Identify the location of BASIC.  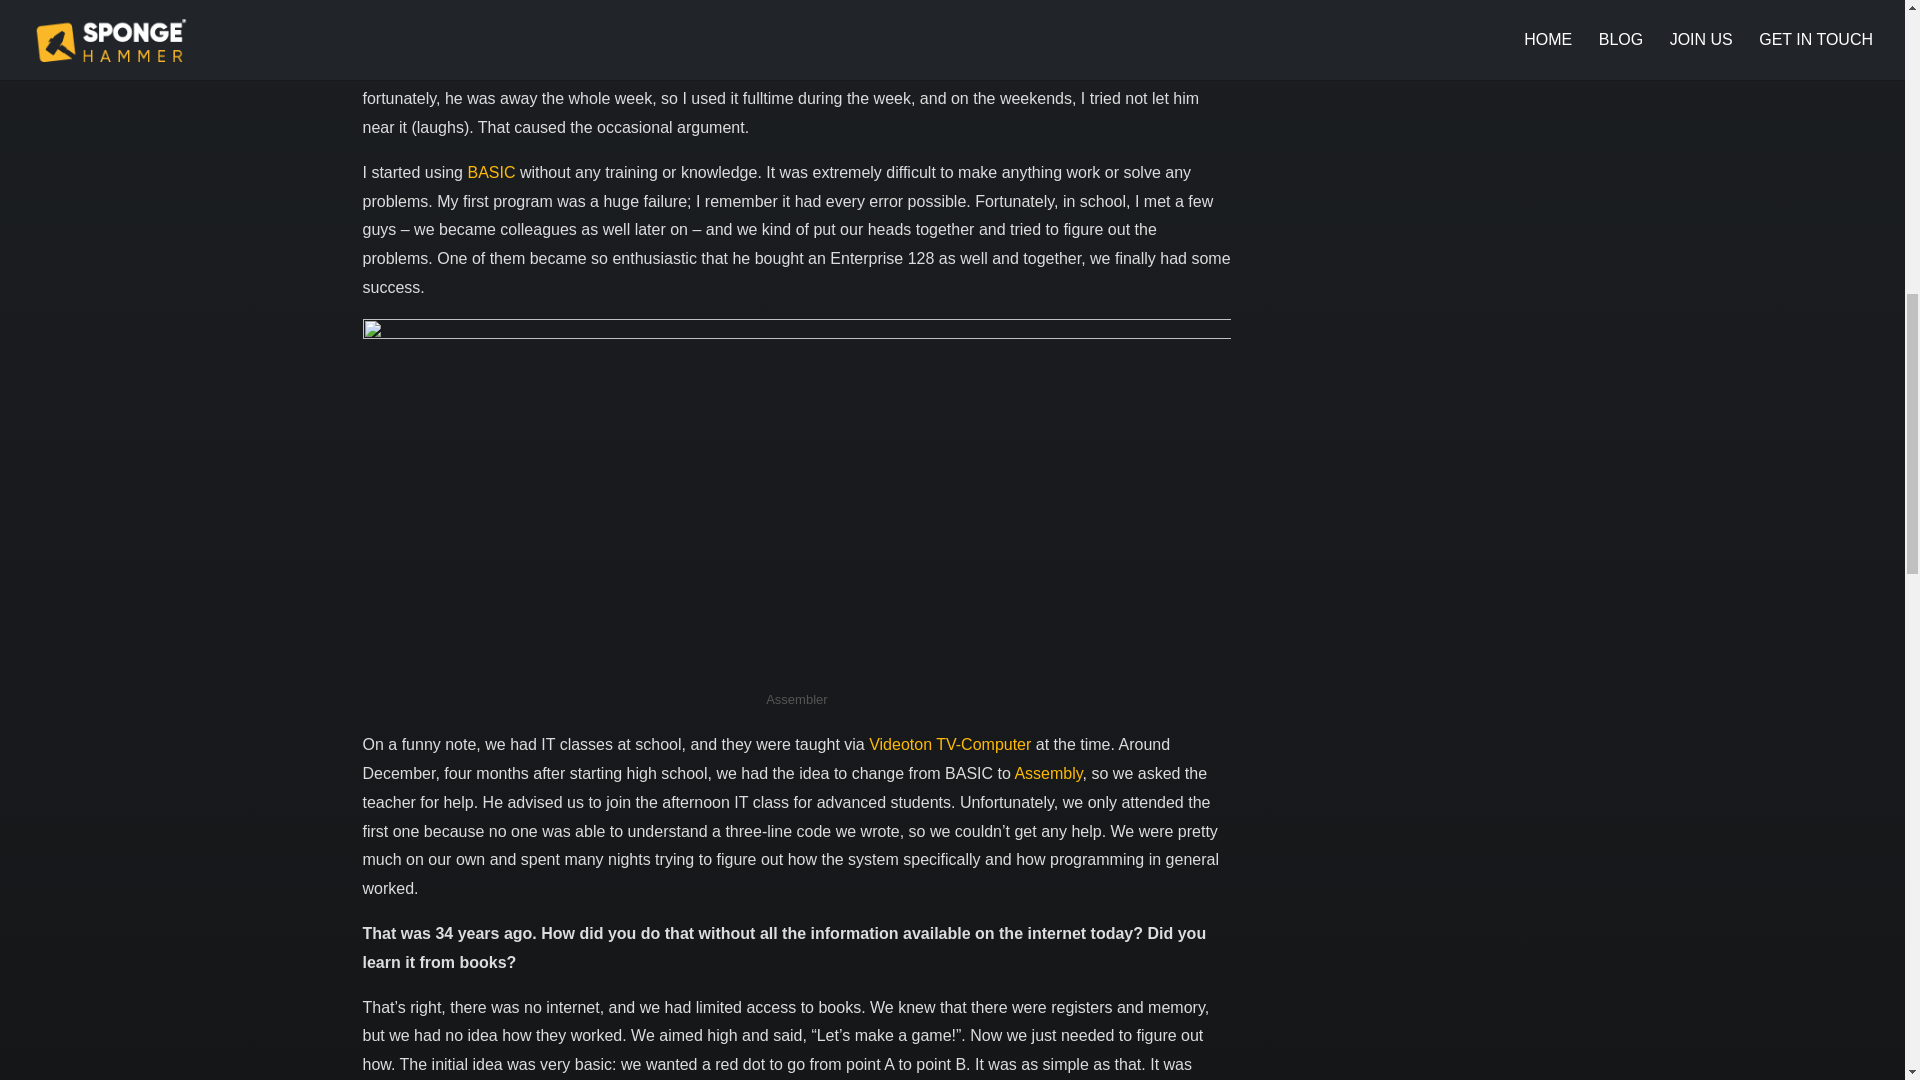
(490, 172).